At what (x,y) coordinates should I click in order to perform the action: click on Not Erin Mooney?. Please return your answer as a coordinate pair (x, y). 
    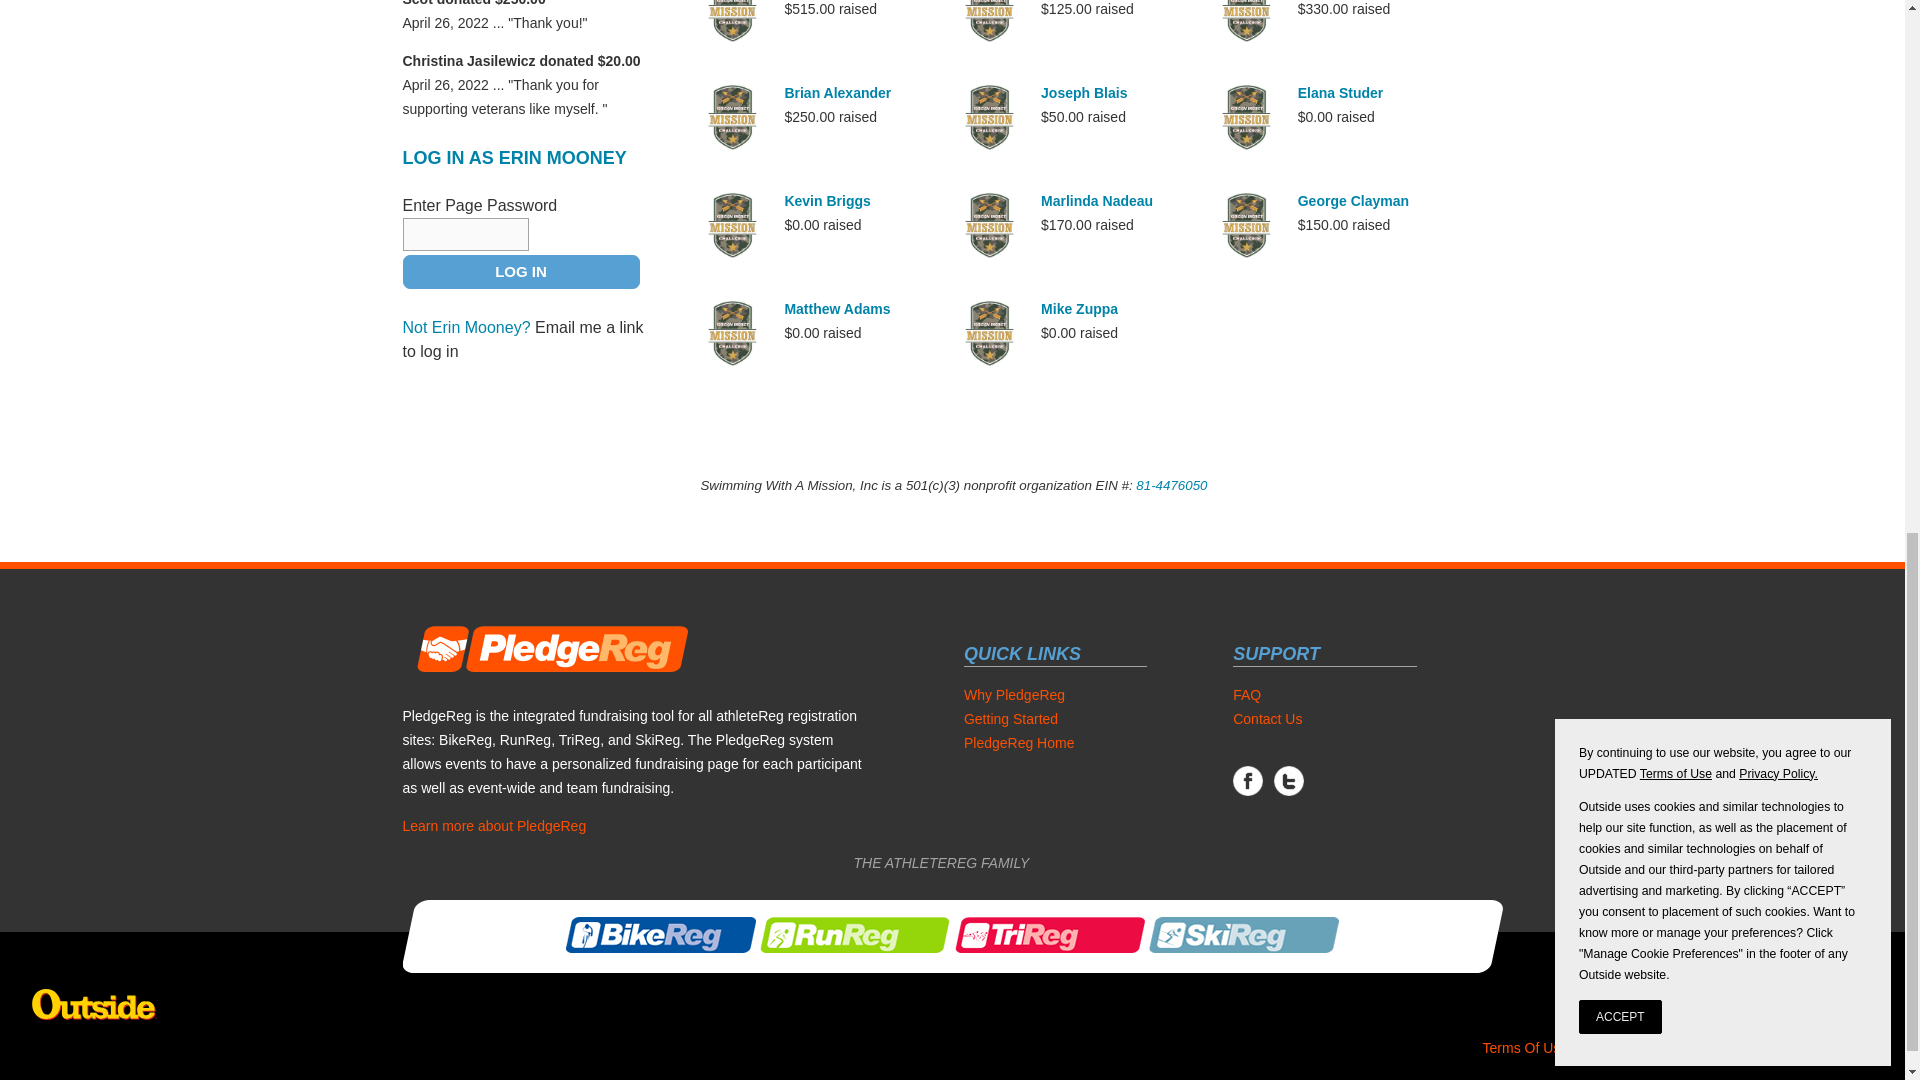
    Looking at the image, I should click on (465, 326).